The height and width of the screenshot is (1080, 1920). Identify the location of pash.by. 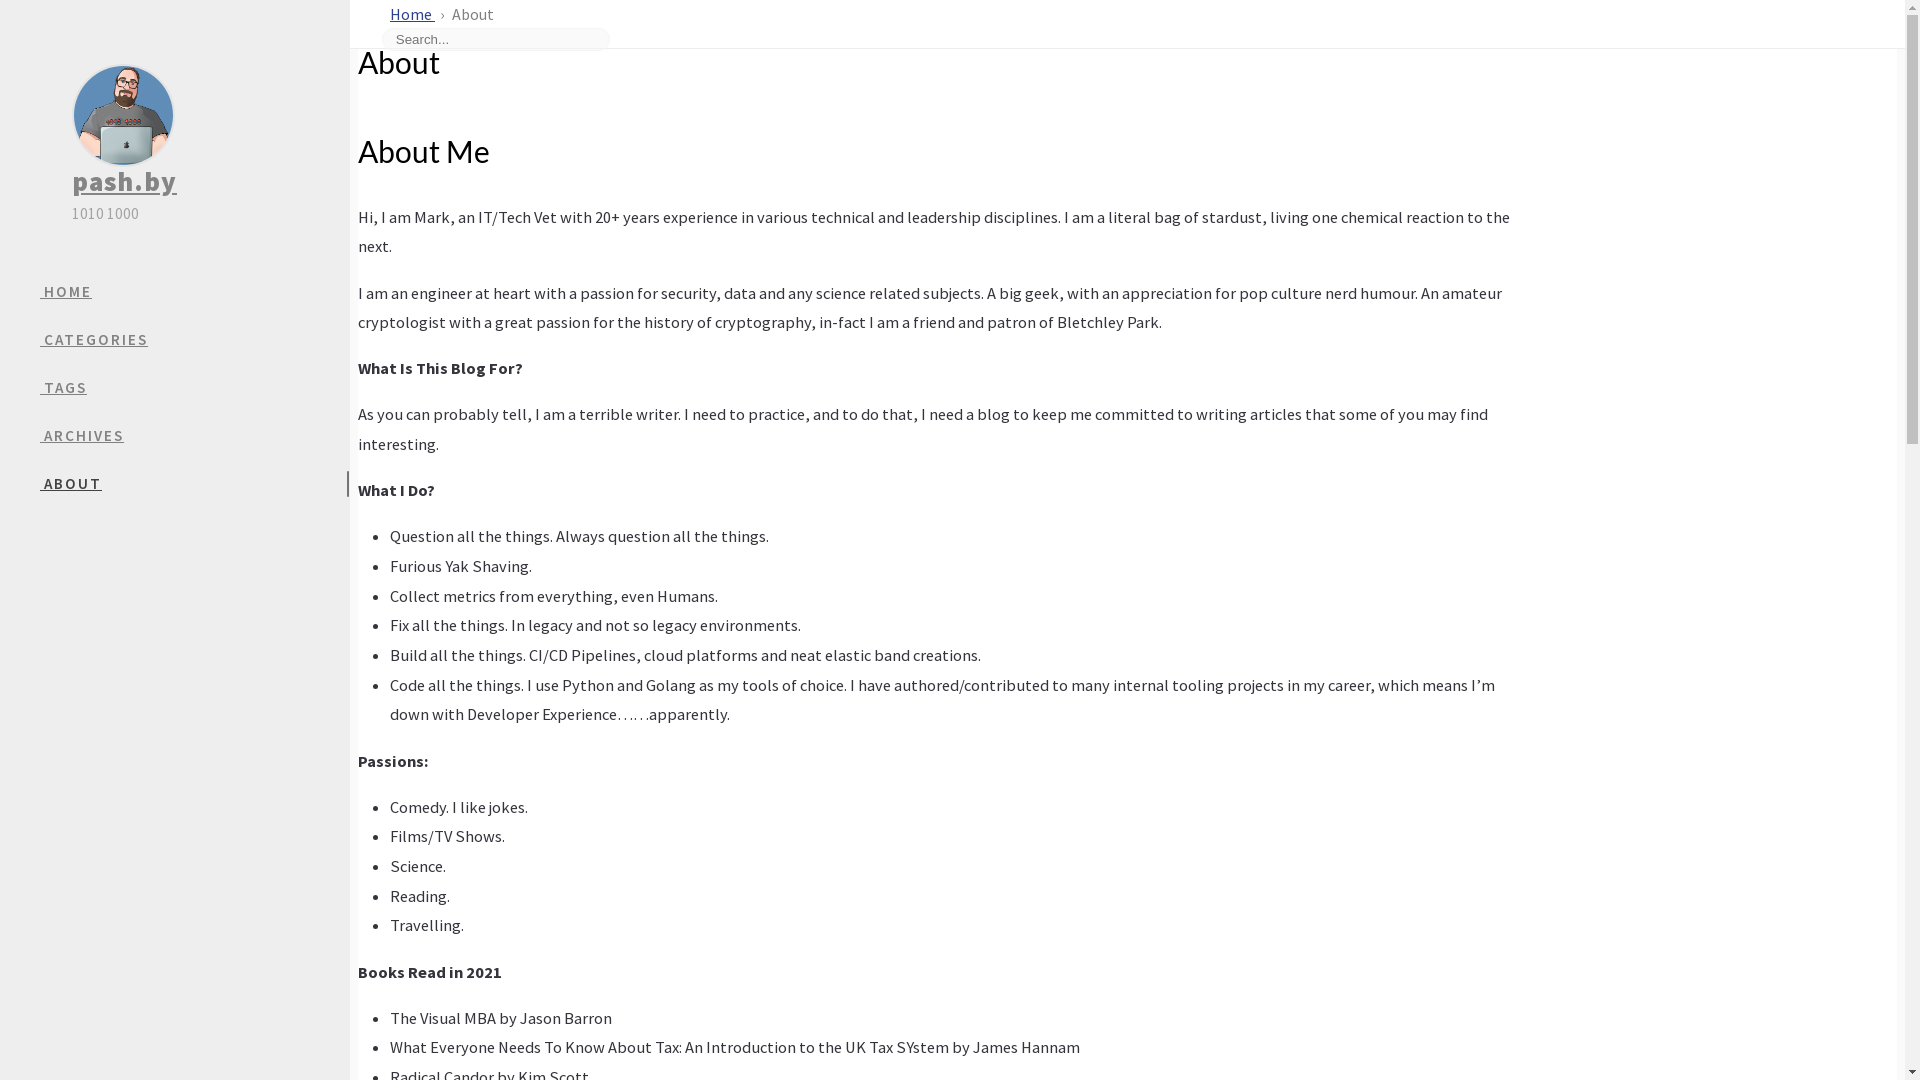
(124, 181).